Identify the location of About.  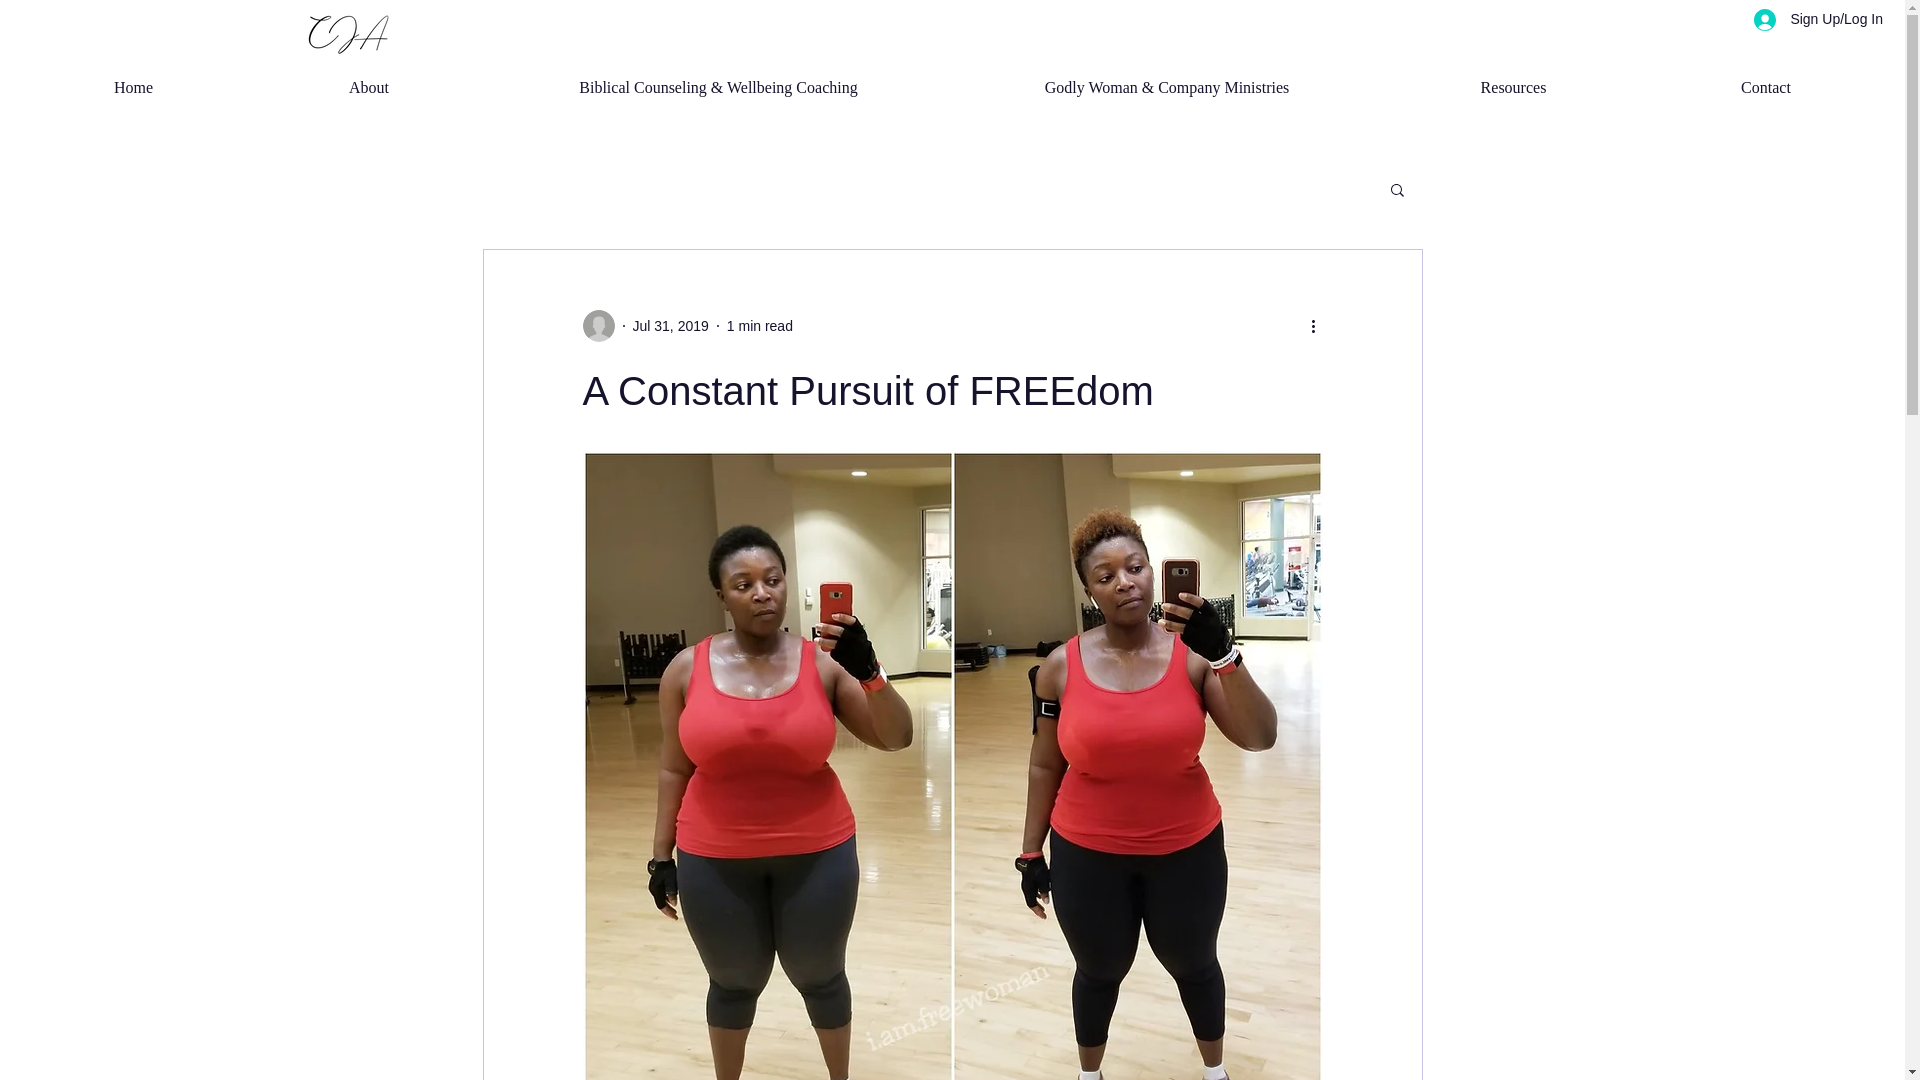
(369, 88).